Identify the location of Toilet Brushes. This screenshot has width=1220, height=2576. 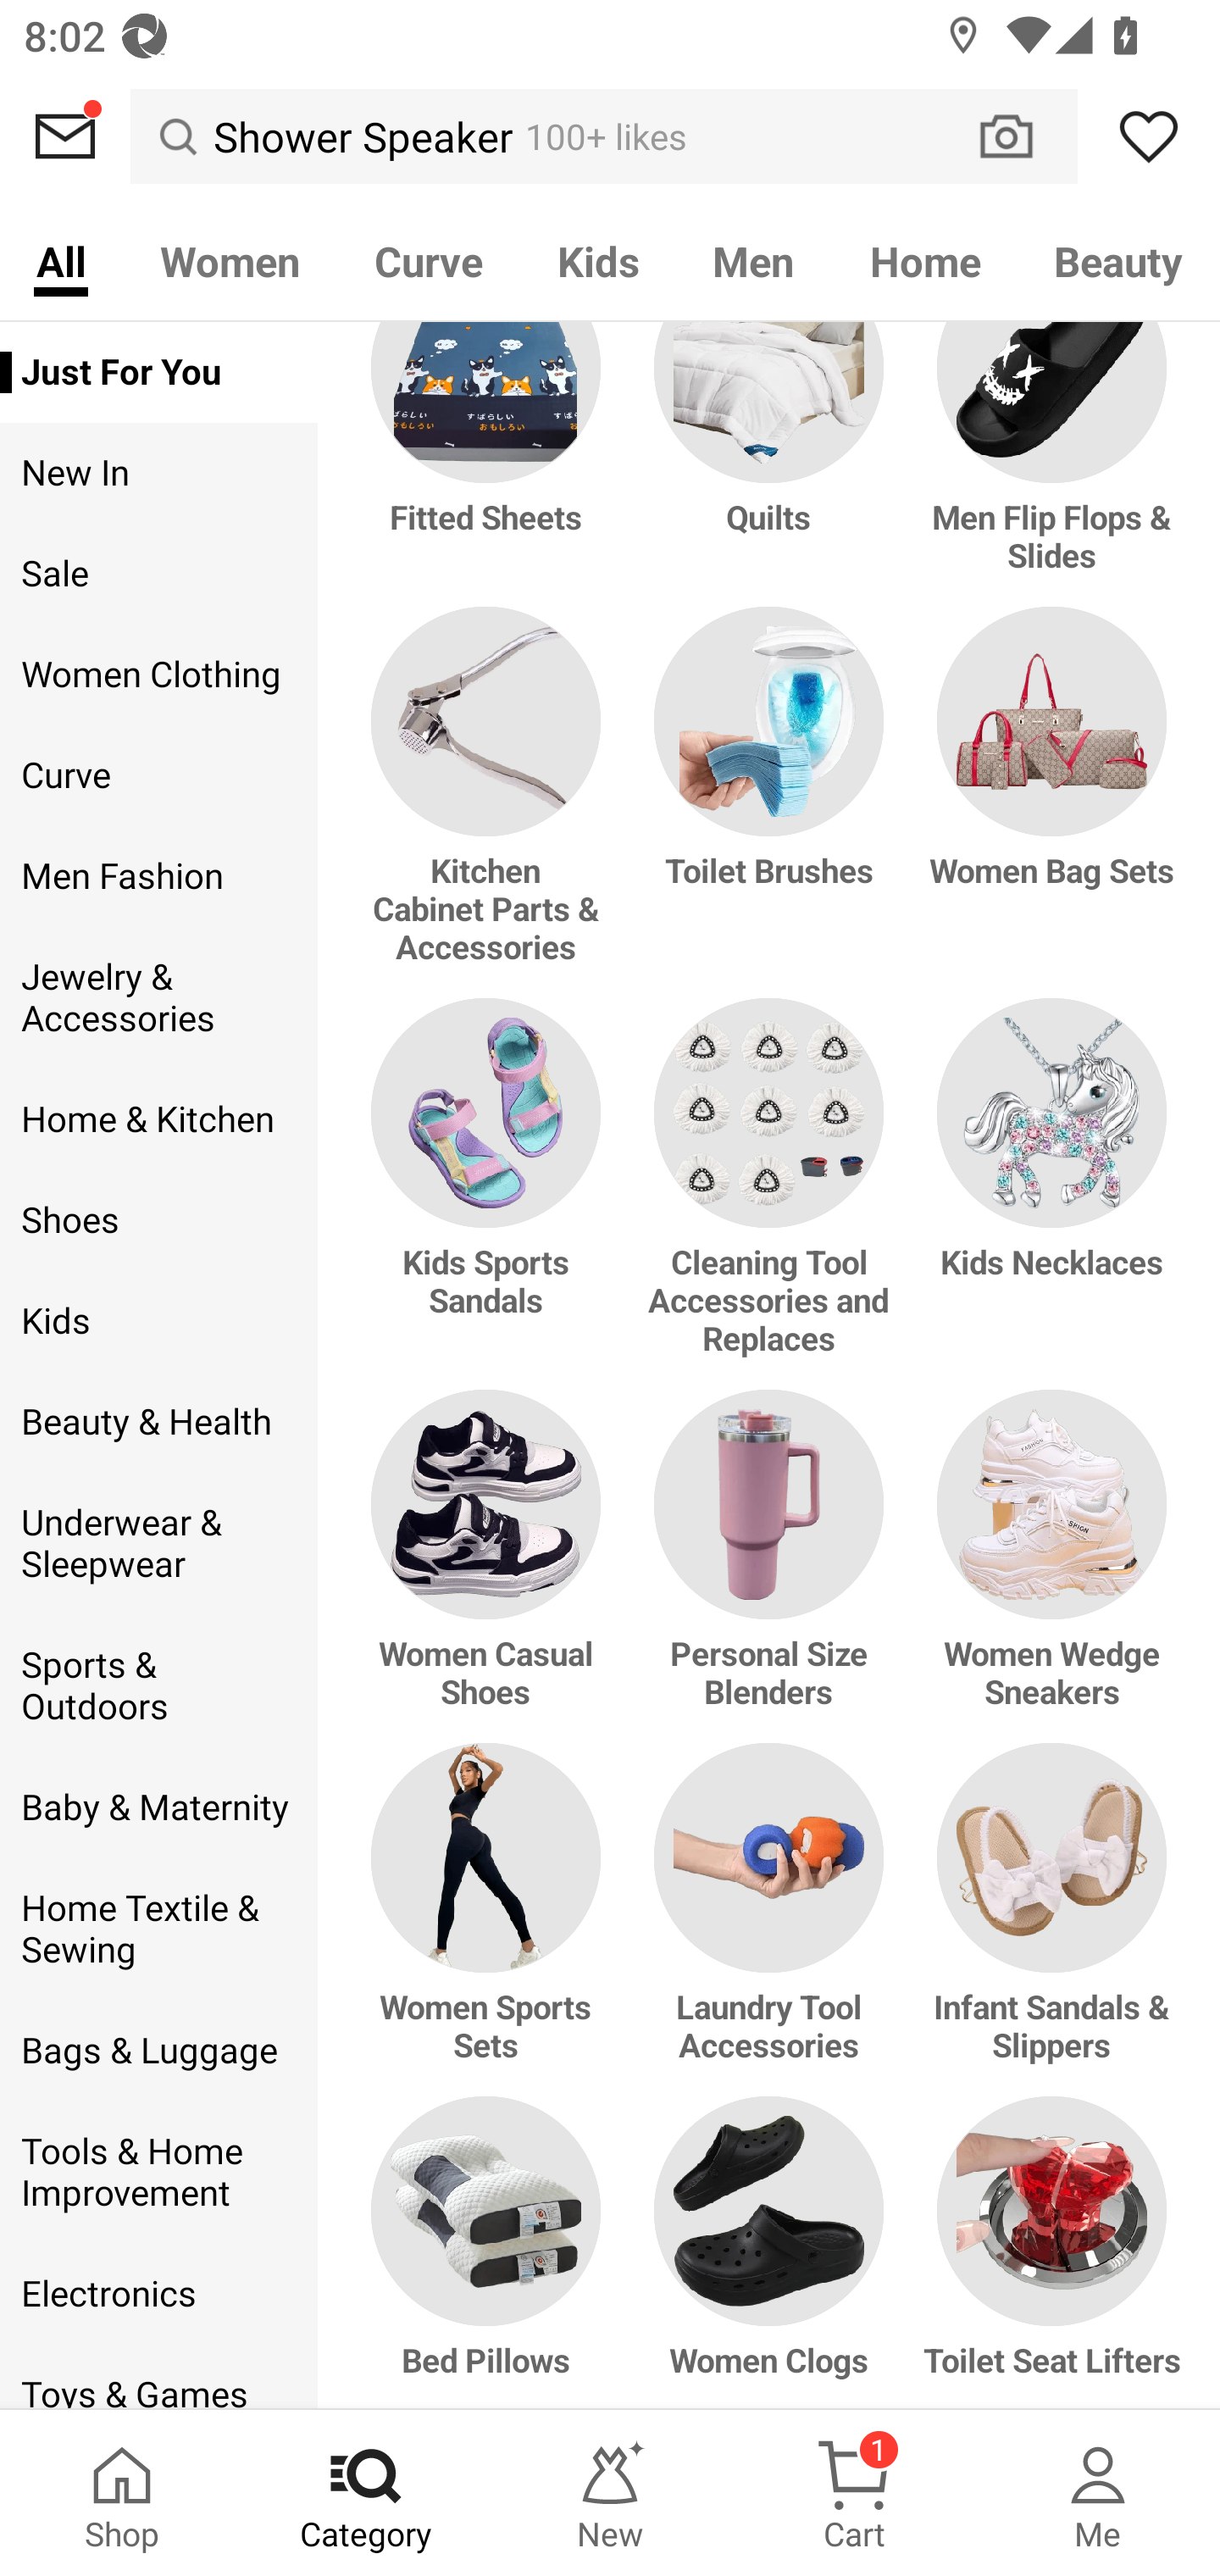
(769, 803).